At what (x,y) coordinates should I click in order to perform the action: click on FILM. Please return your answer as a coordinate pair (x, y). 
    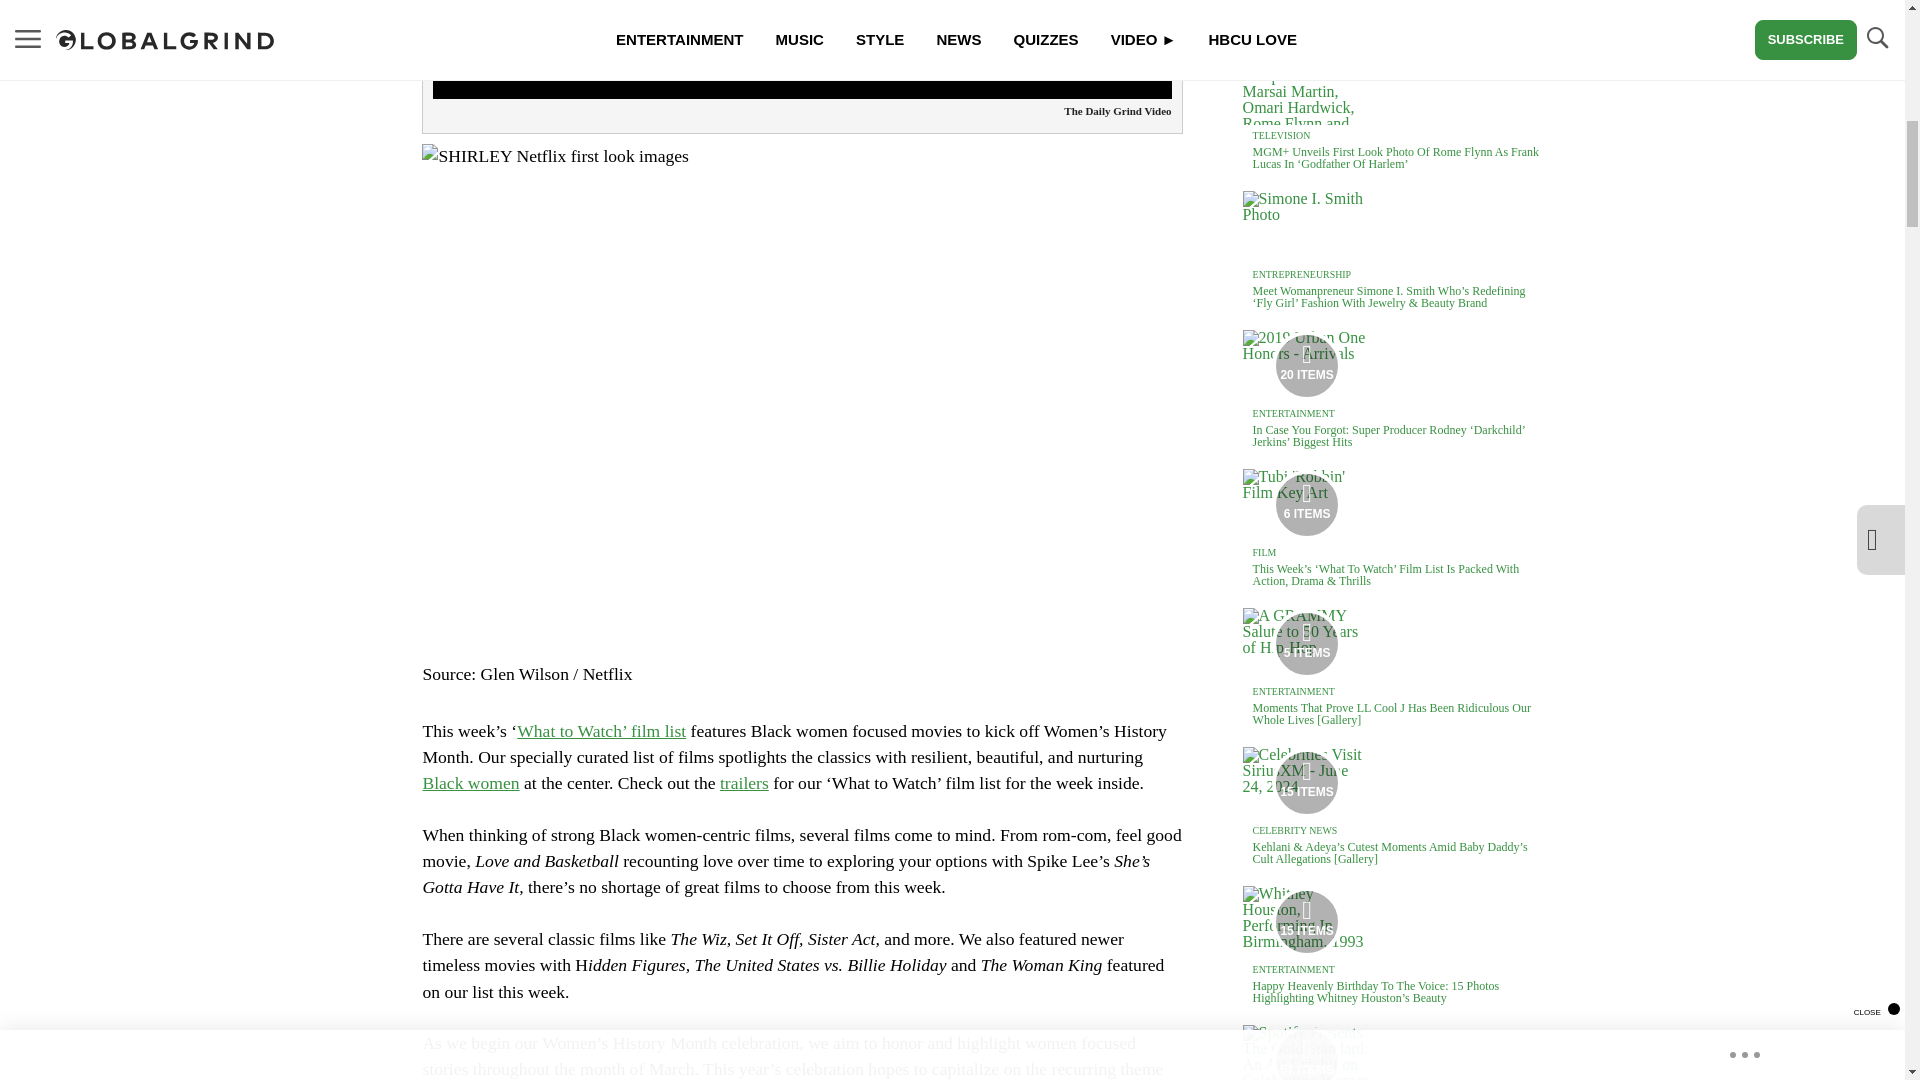
    Looking at the image, I should click on (1264, 552).